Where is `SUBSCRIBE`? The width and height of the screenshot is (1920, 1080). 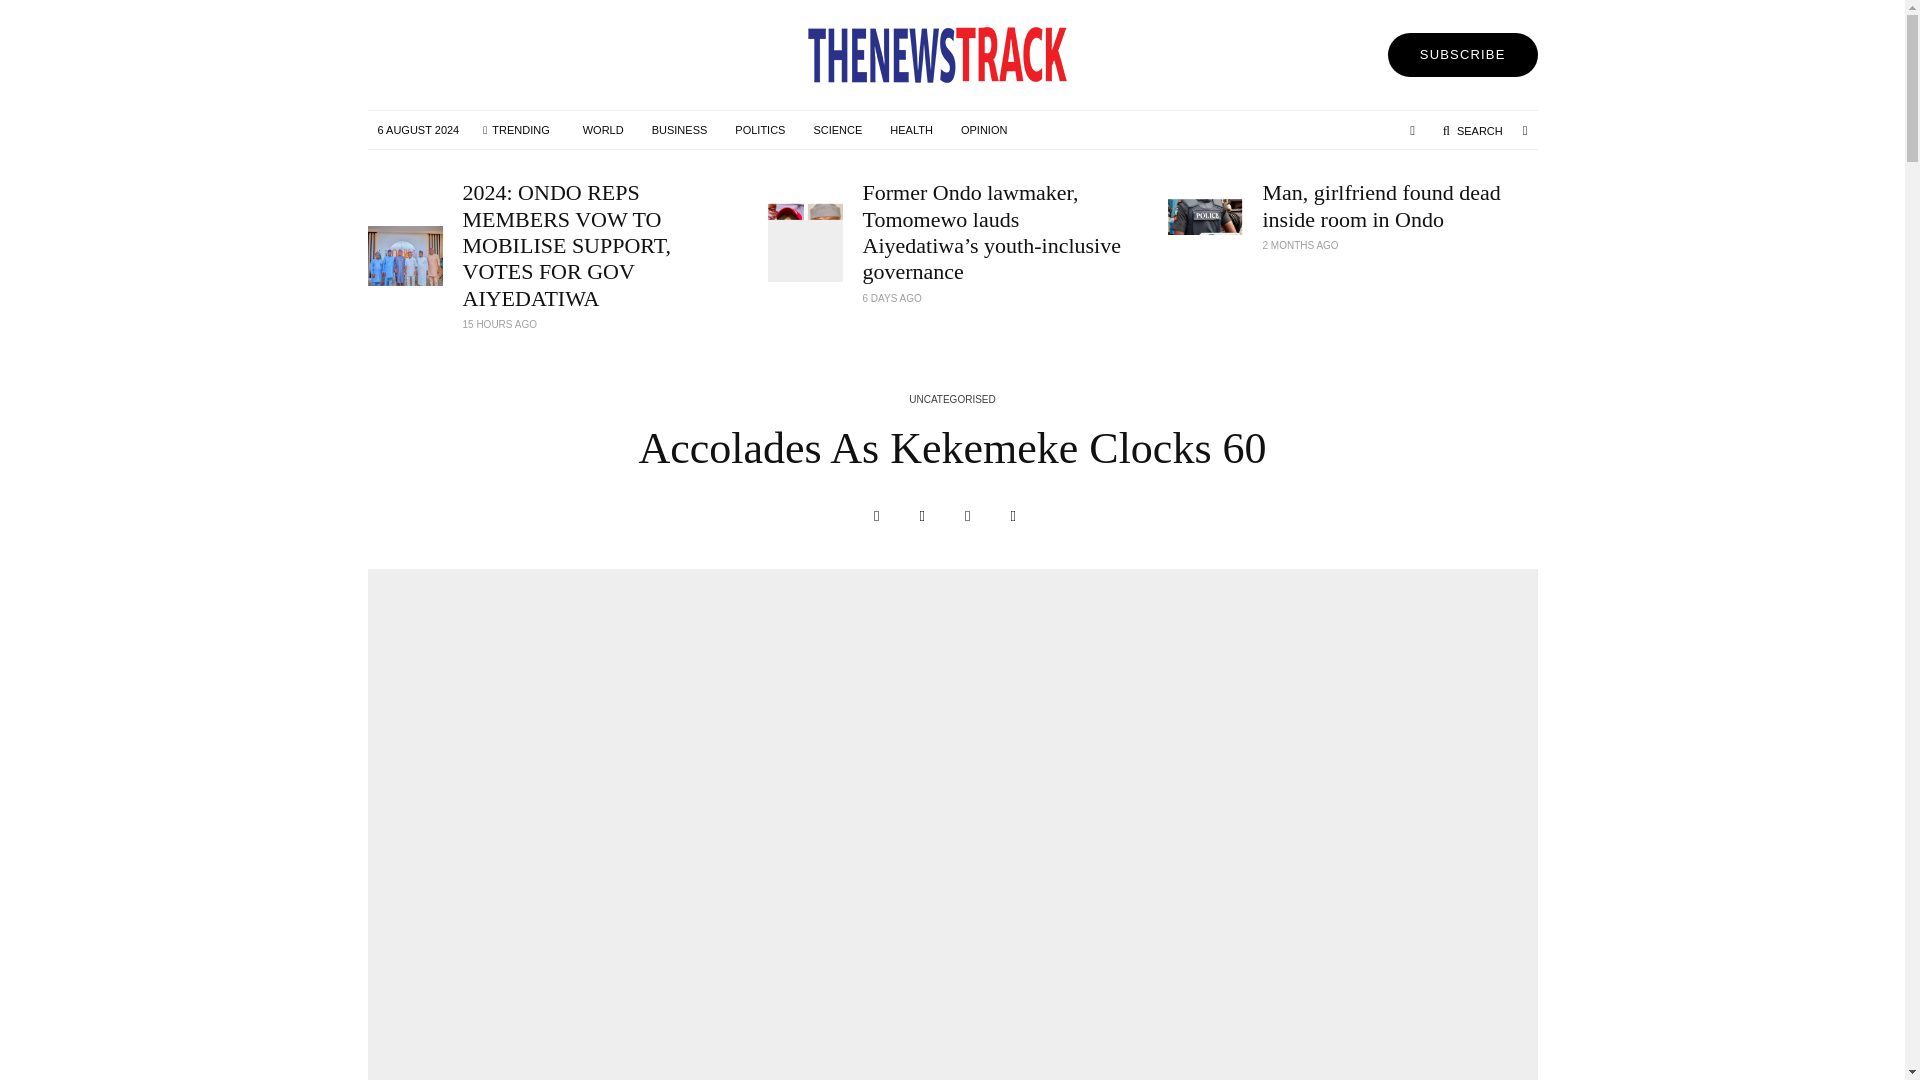
SUBSCRIBE is located at coordinates (1462, 54).